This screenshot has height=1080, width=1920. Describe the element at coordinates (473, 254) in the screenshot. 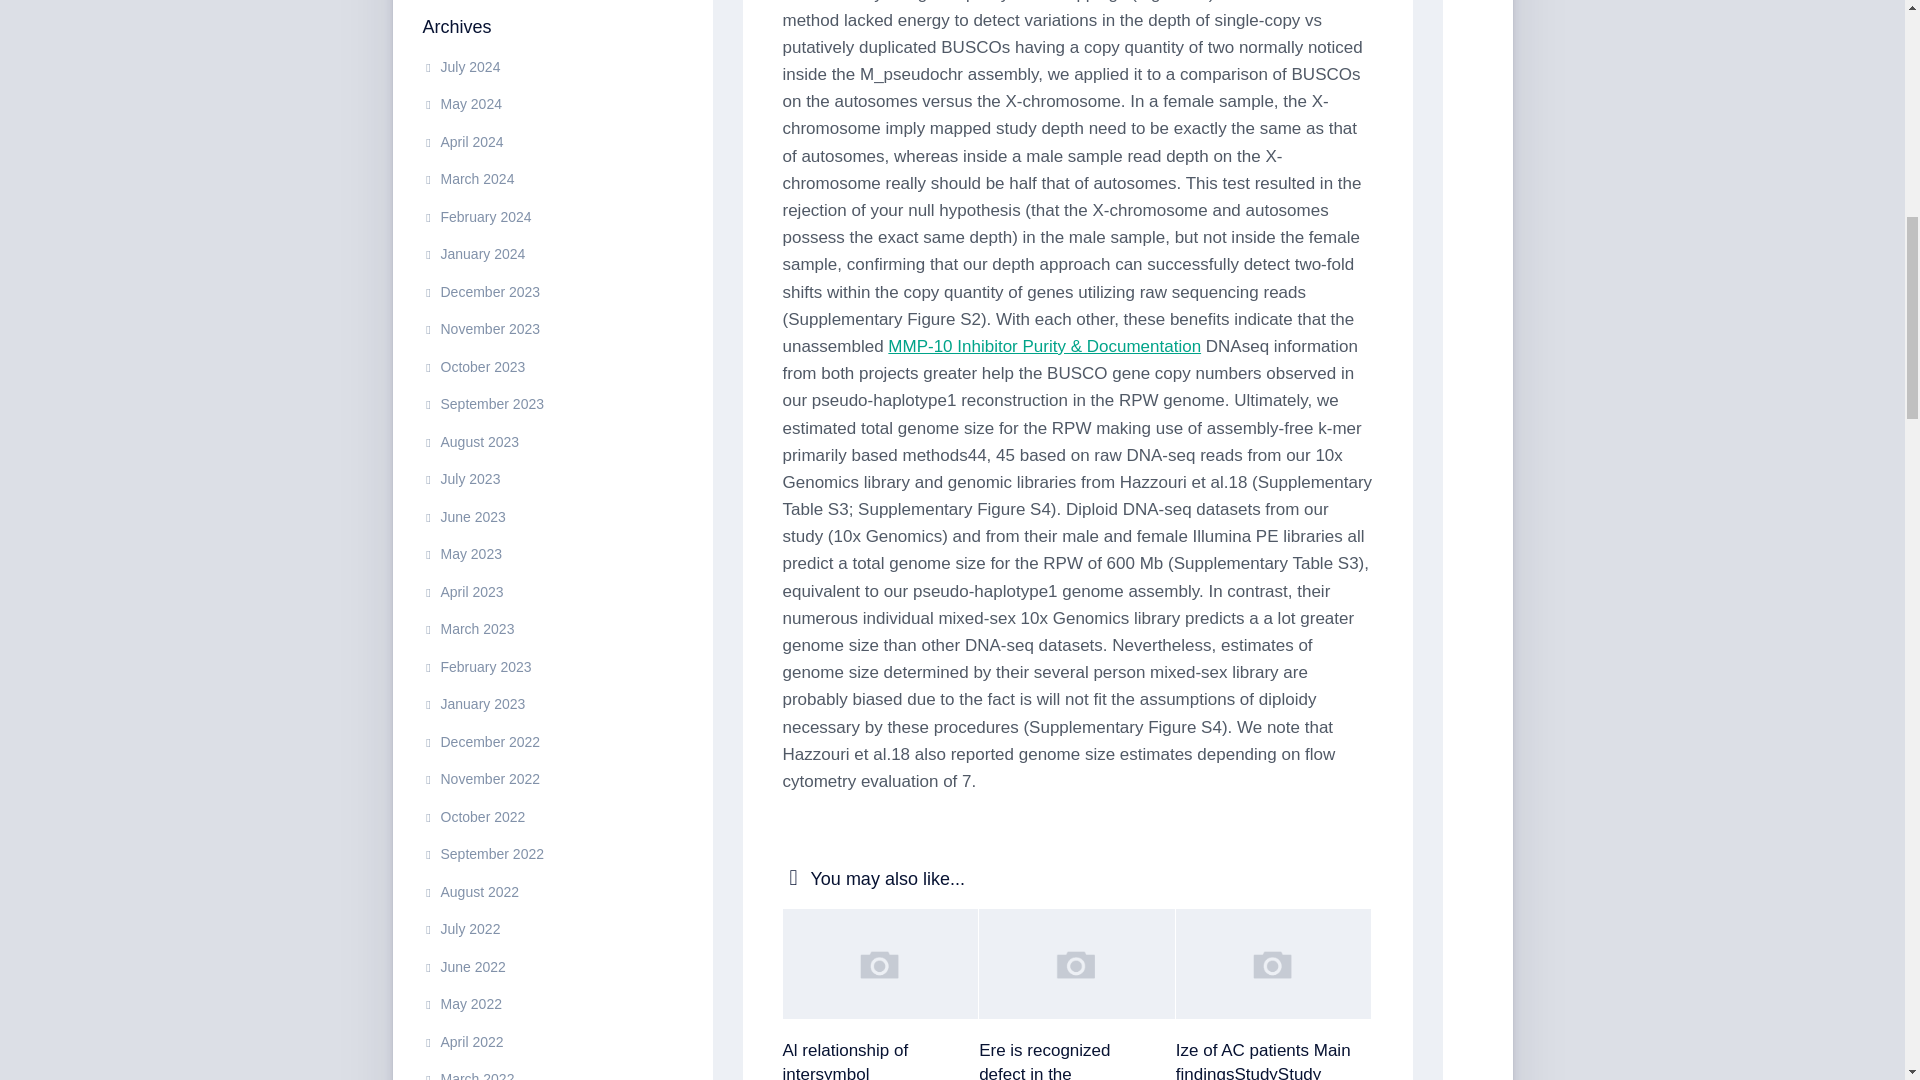

I see `January 2024` at that location.